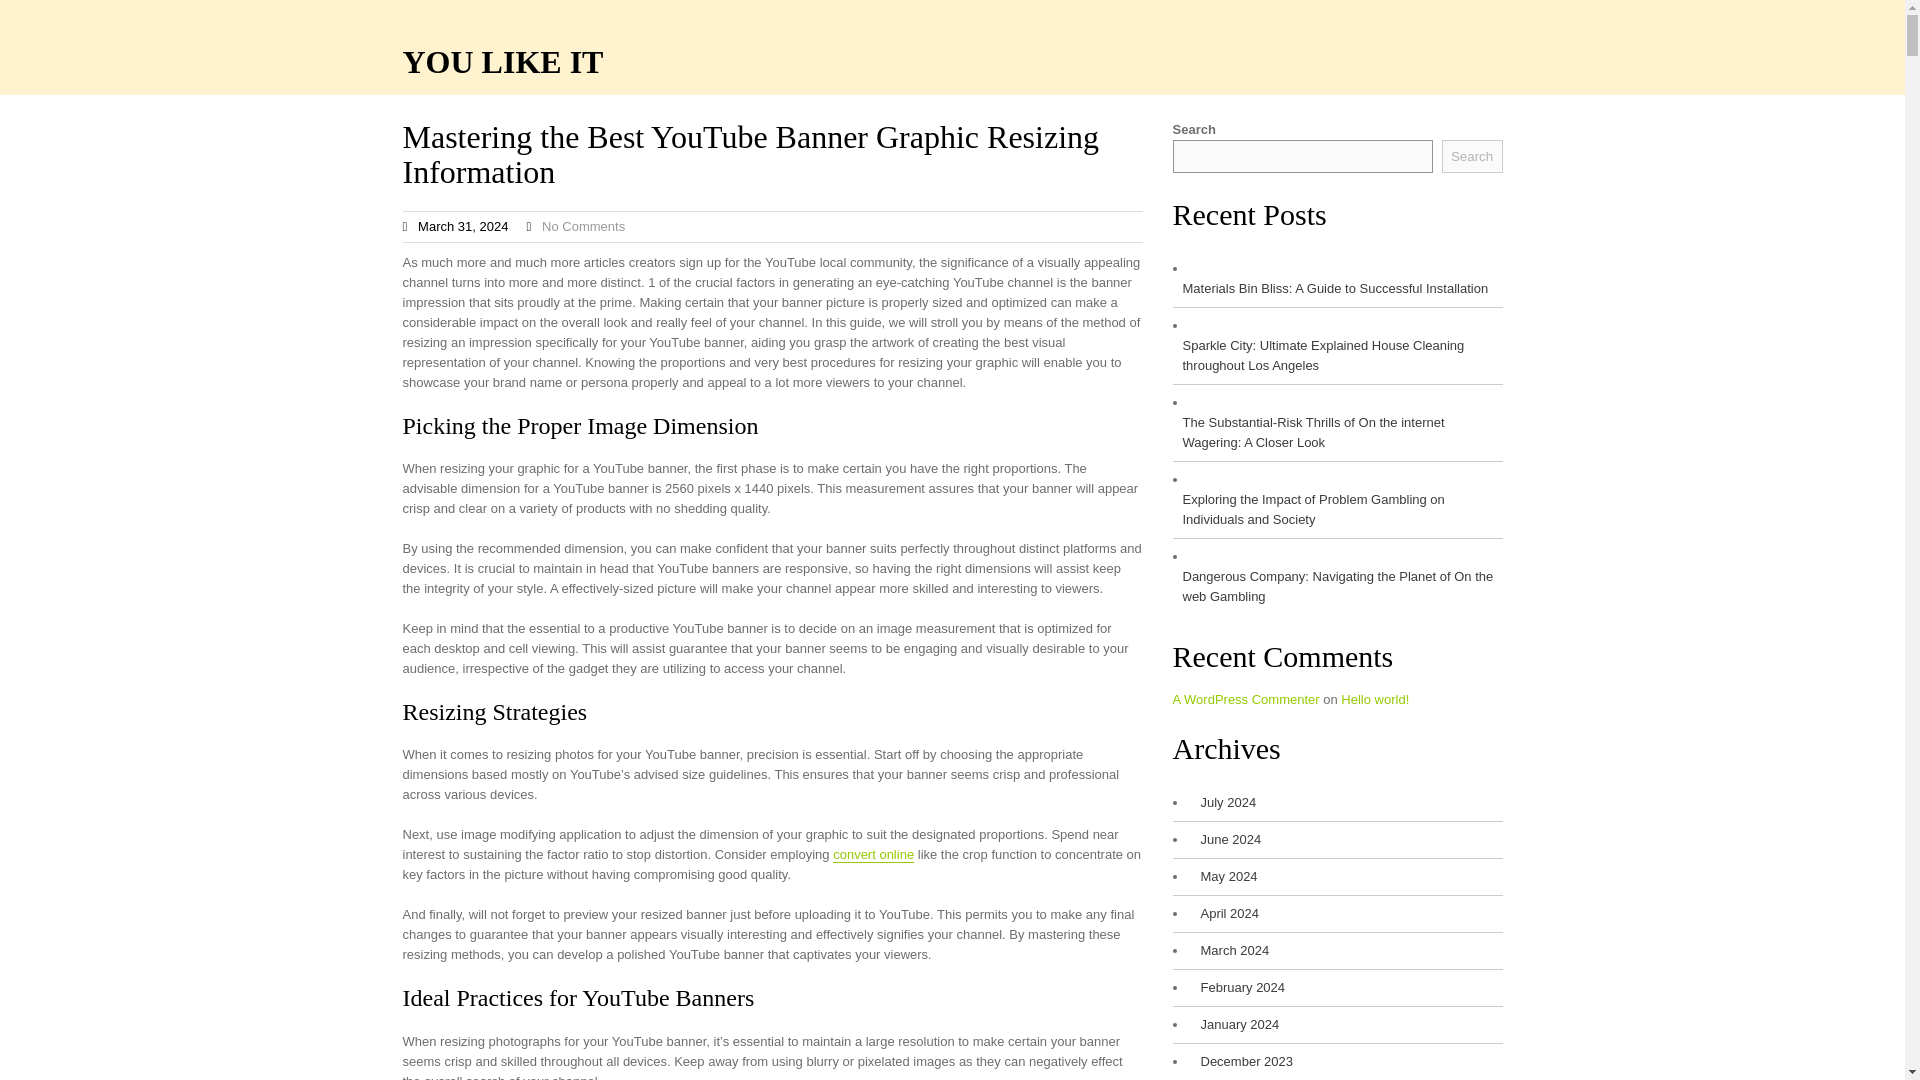  Describe the element at coordinates (1330, 288) in the screenshot. I see `Materials Bin Bliss: A Guide to Successful Installation` at that location.